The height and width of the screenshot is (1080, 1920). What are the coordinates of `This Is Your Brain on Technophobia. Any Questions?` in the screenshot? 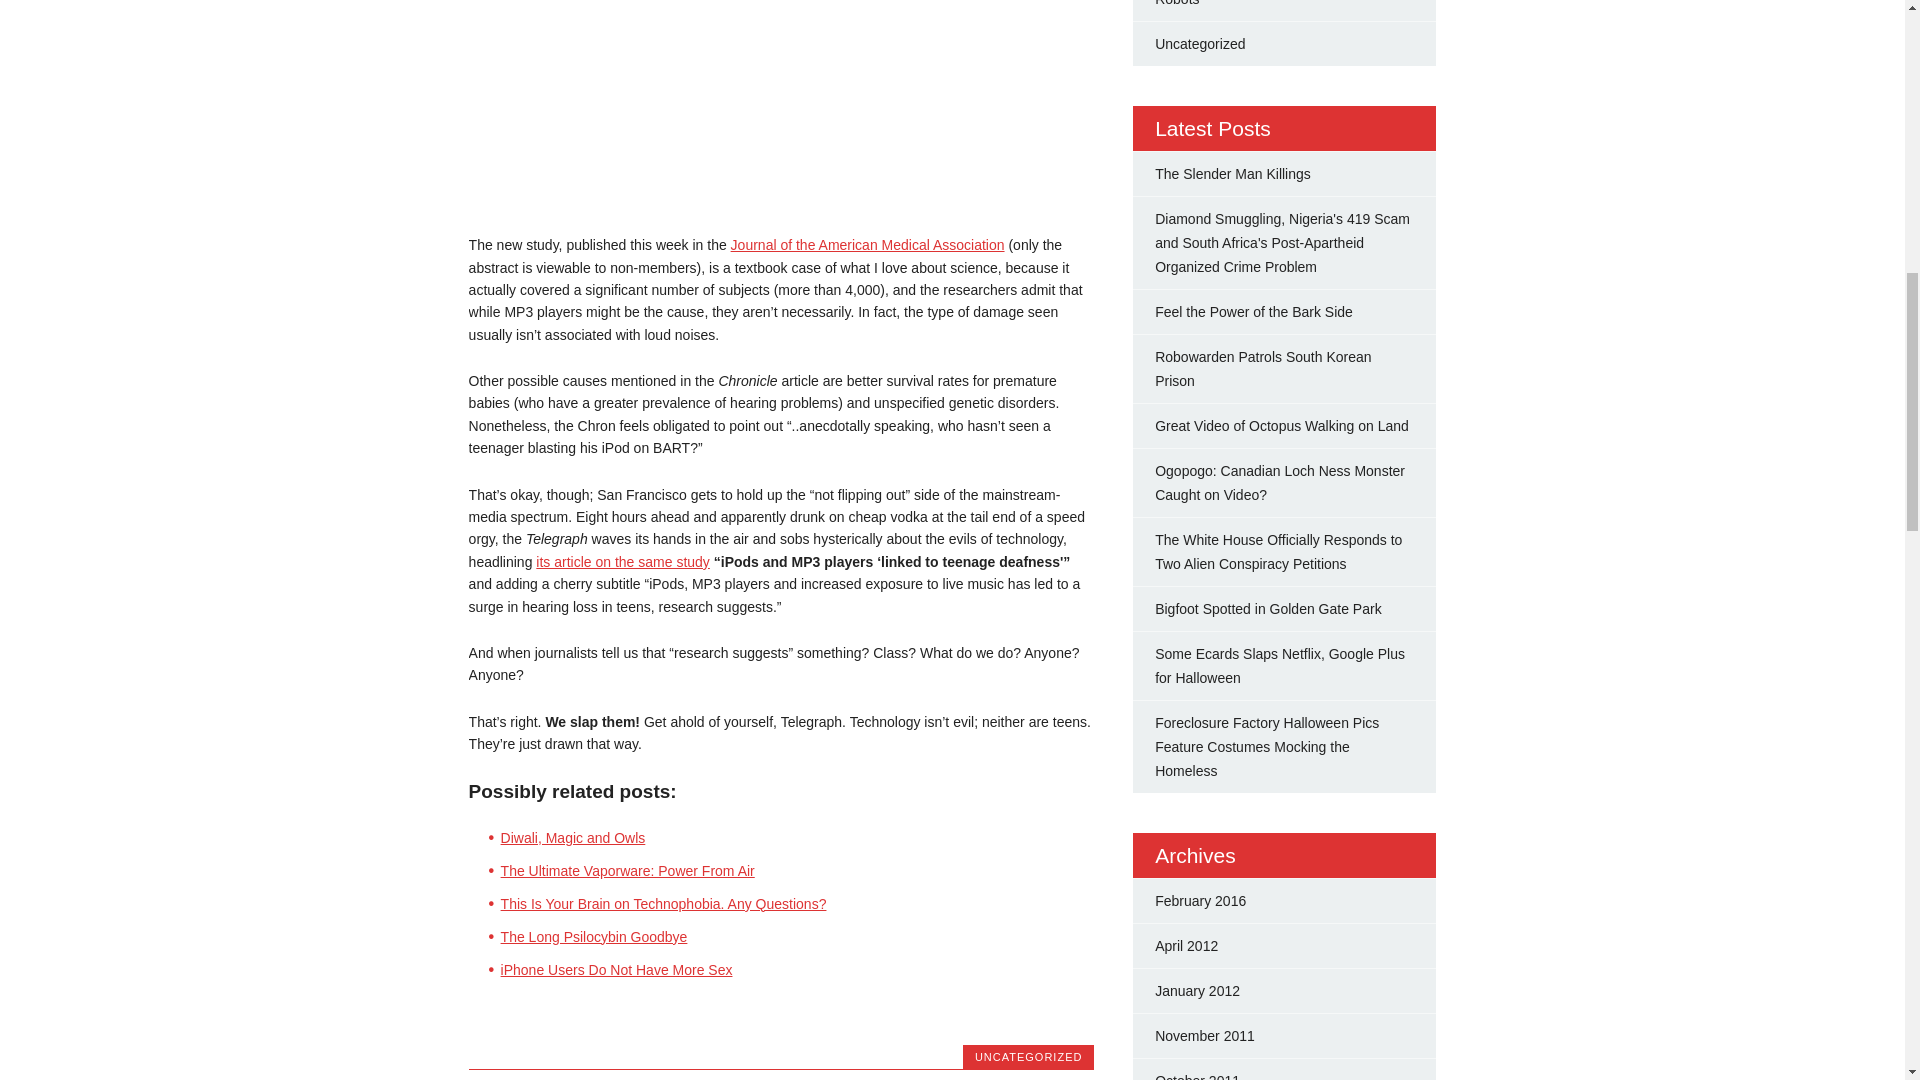 It's located at (664, 904).